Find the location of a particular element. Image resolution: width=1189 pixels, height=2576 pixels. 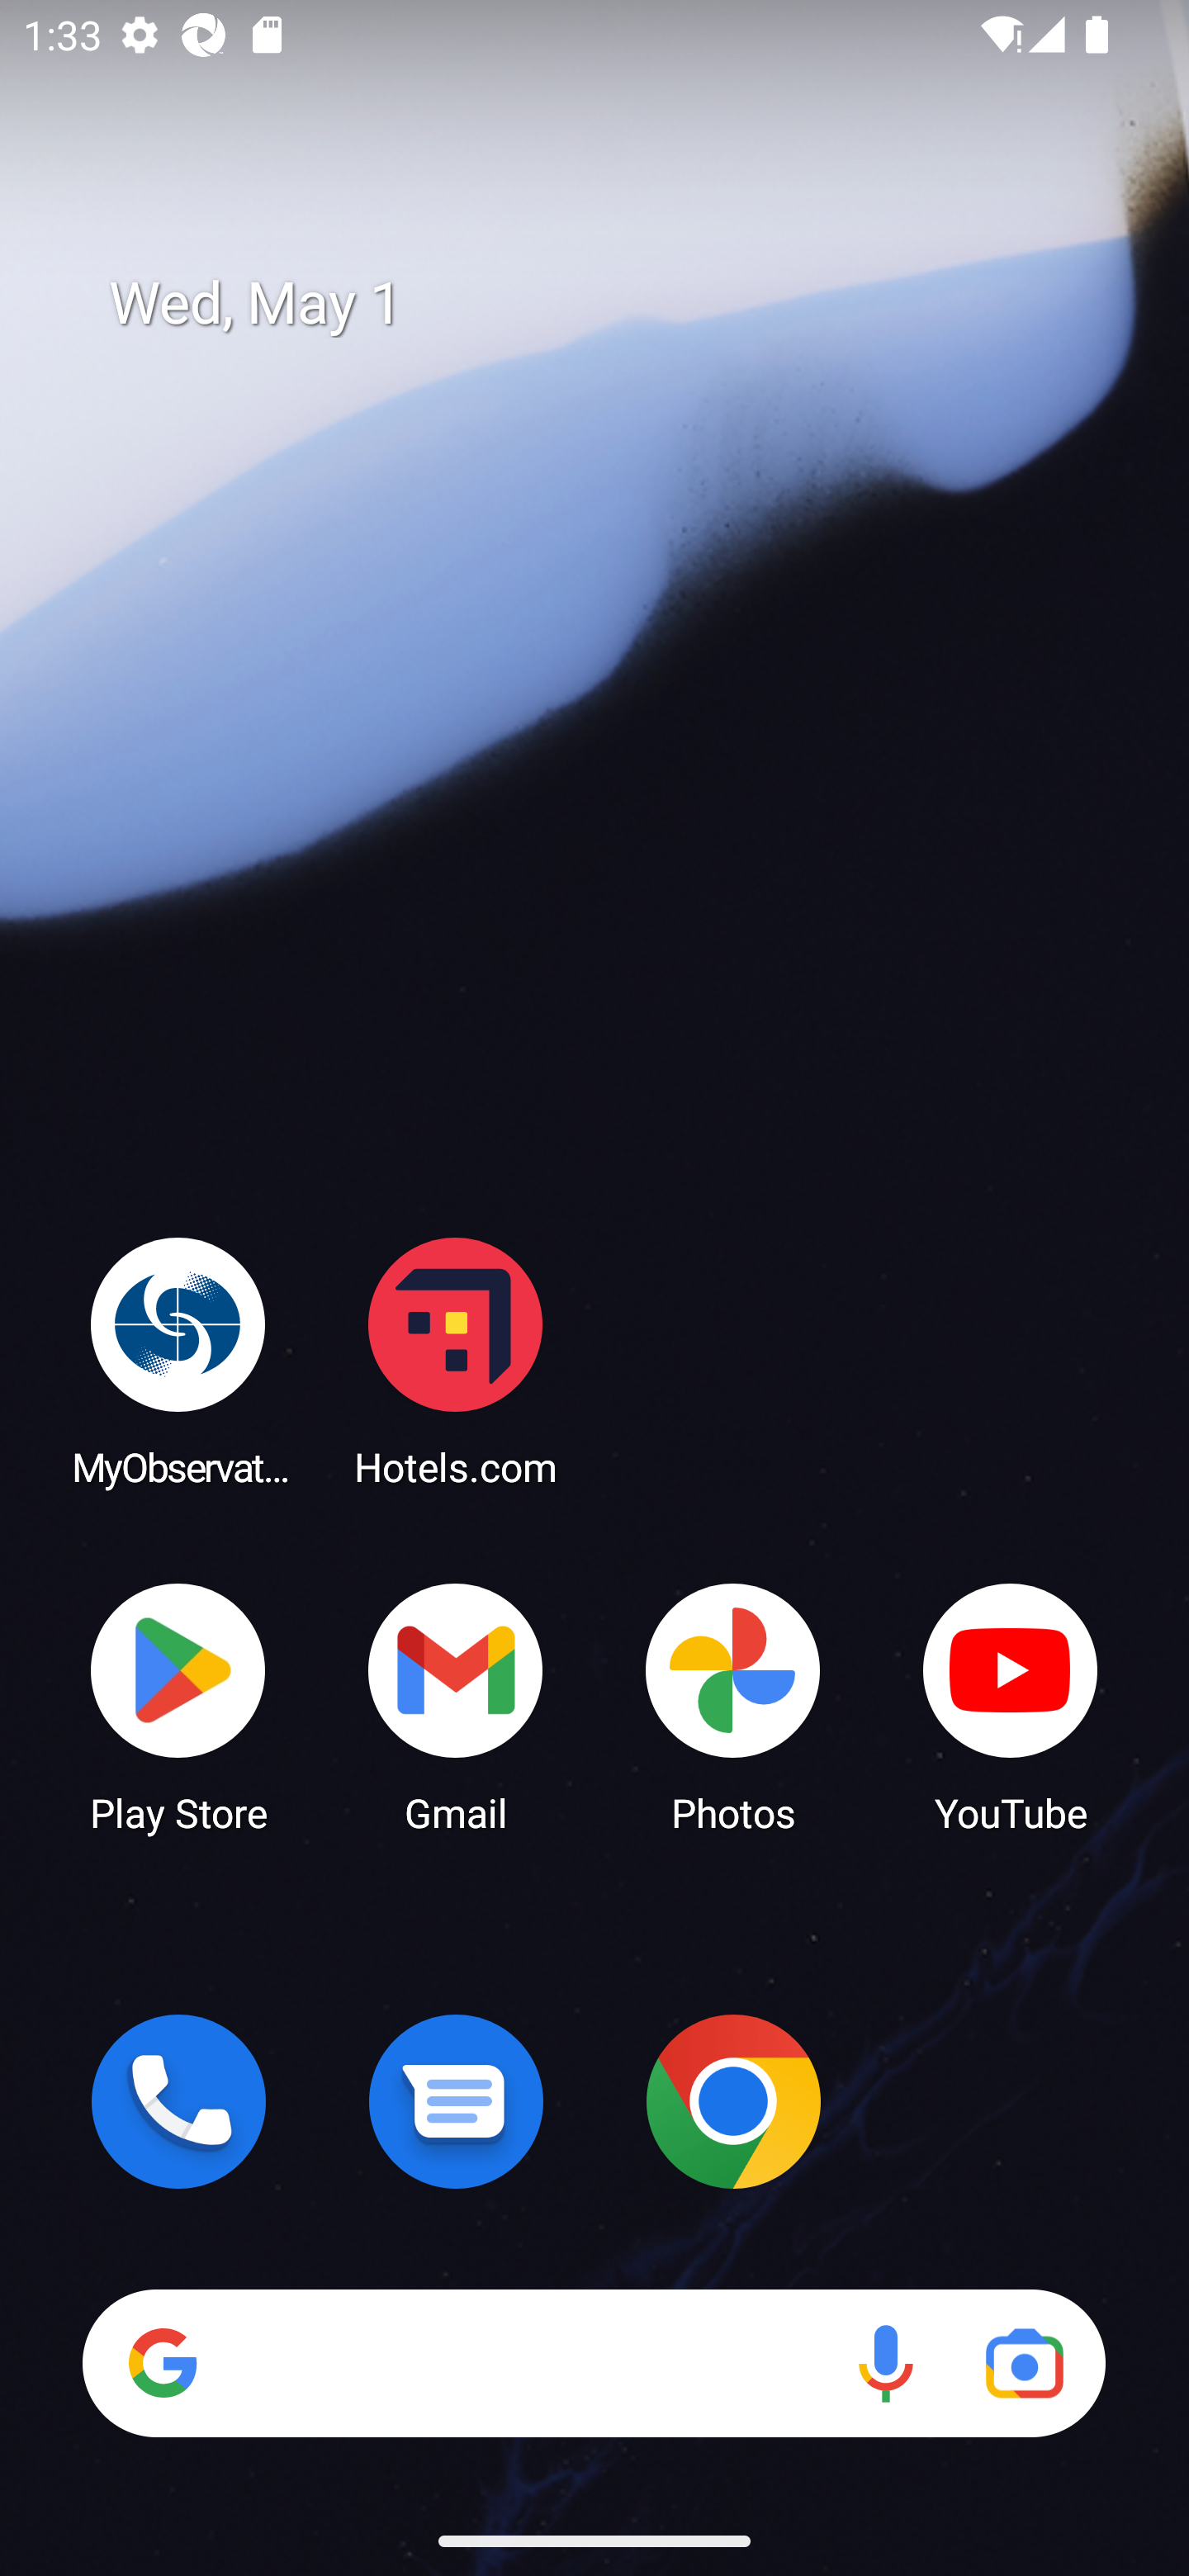

YouTube is located at coordinates (1011, 1706).